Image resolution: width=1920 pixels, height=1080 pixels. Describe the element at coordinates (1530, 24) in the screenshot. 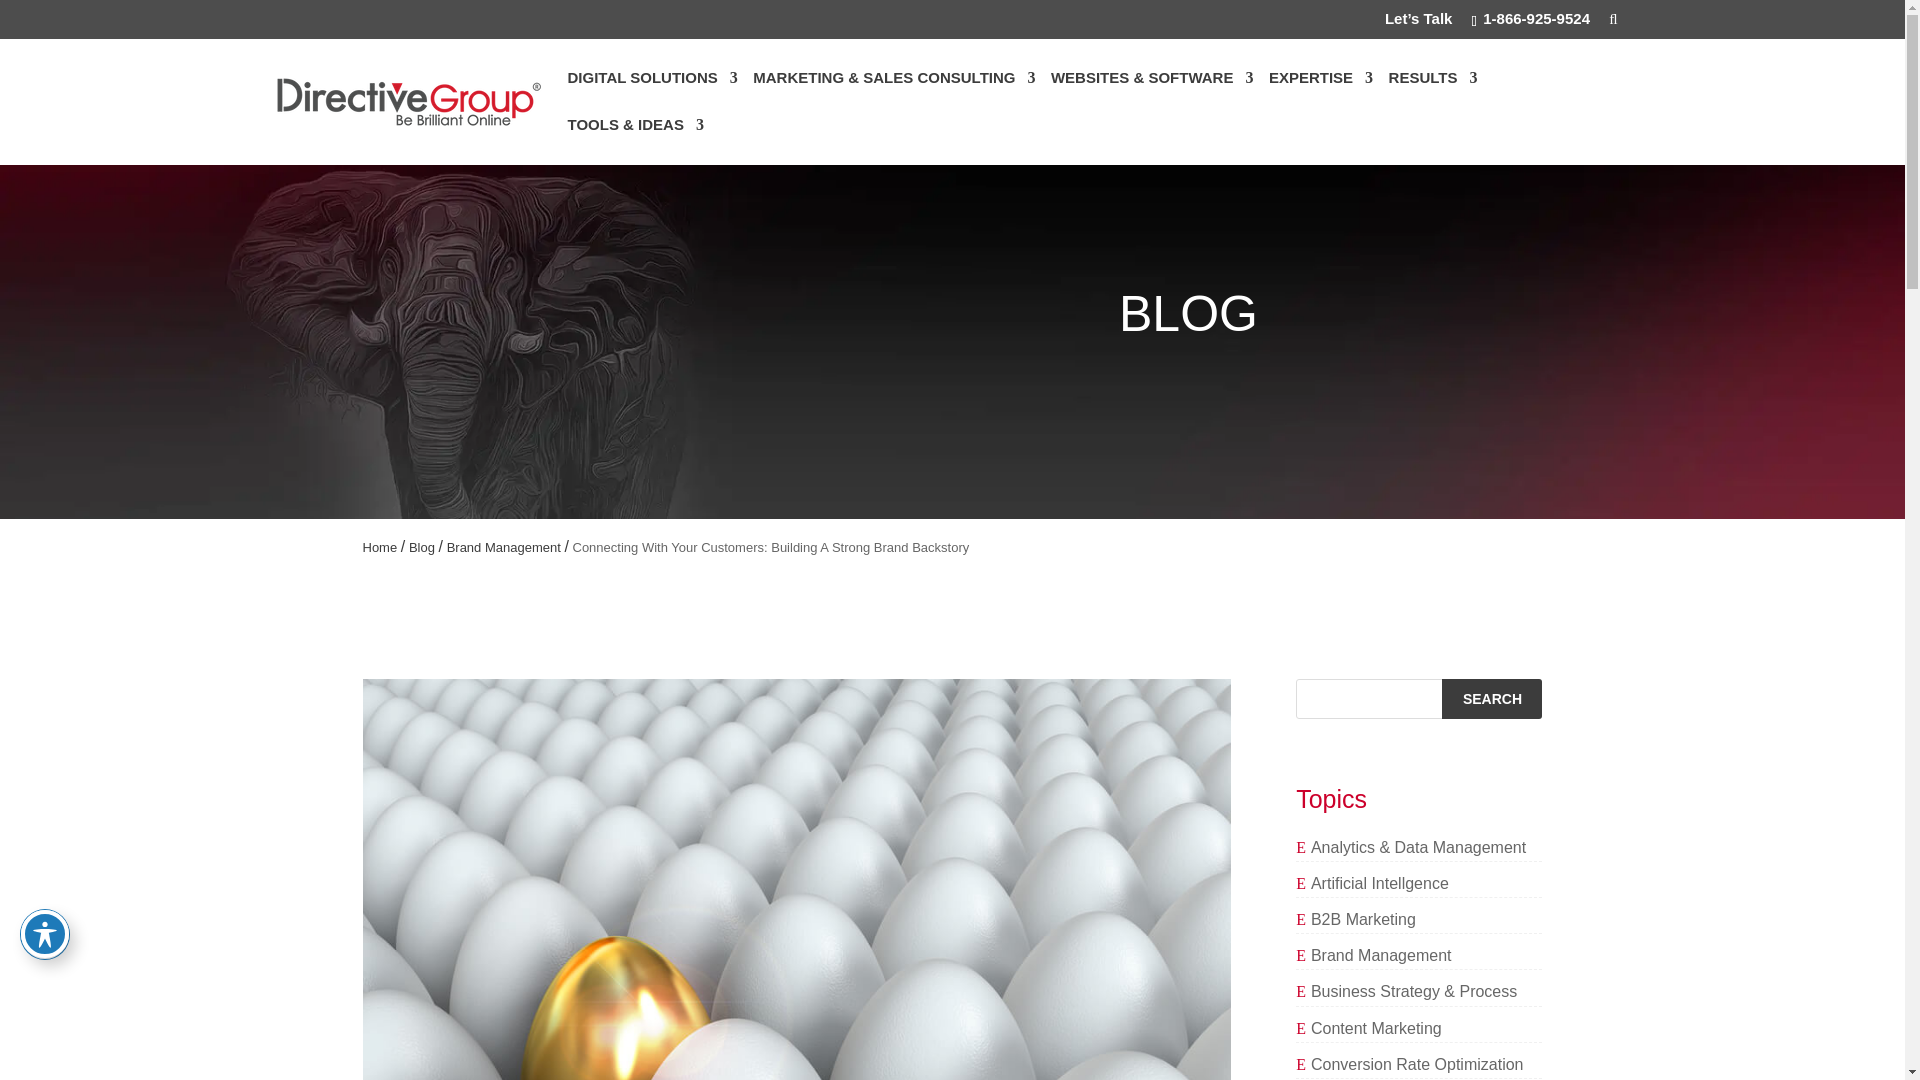

I see `1-866-925-9524` at that location.